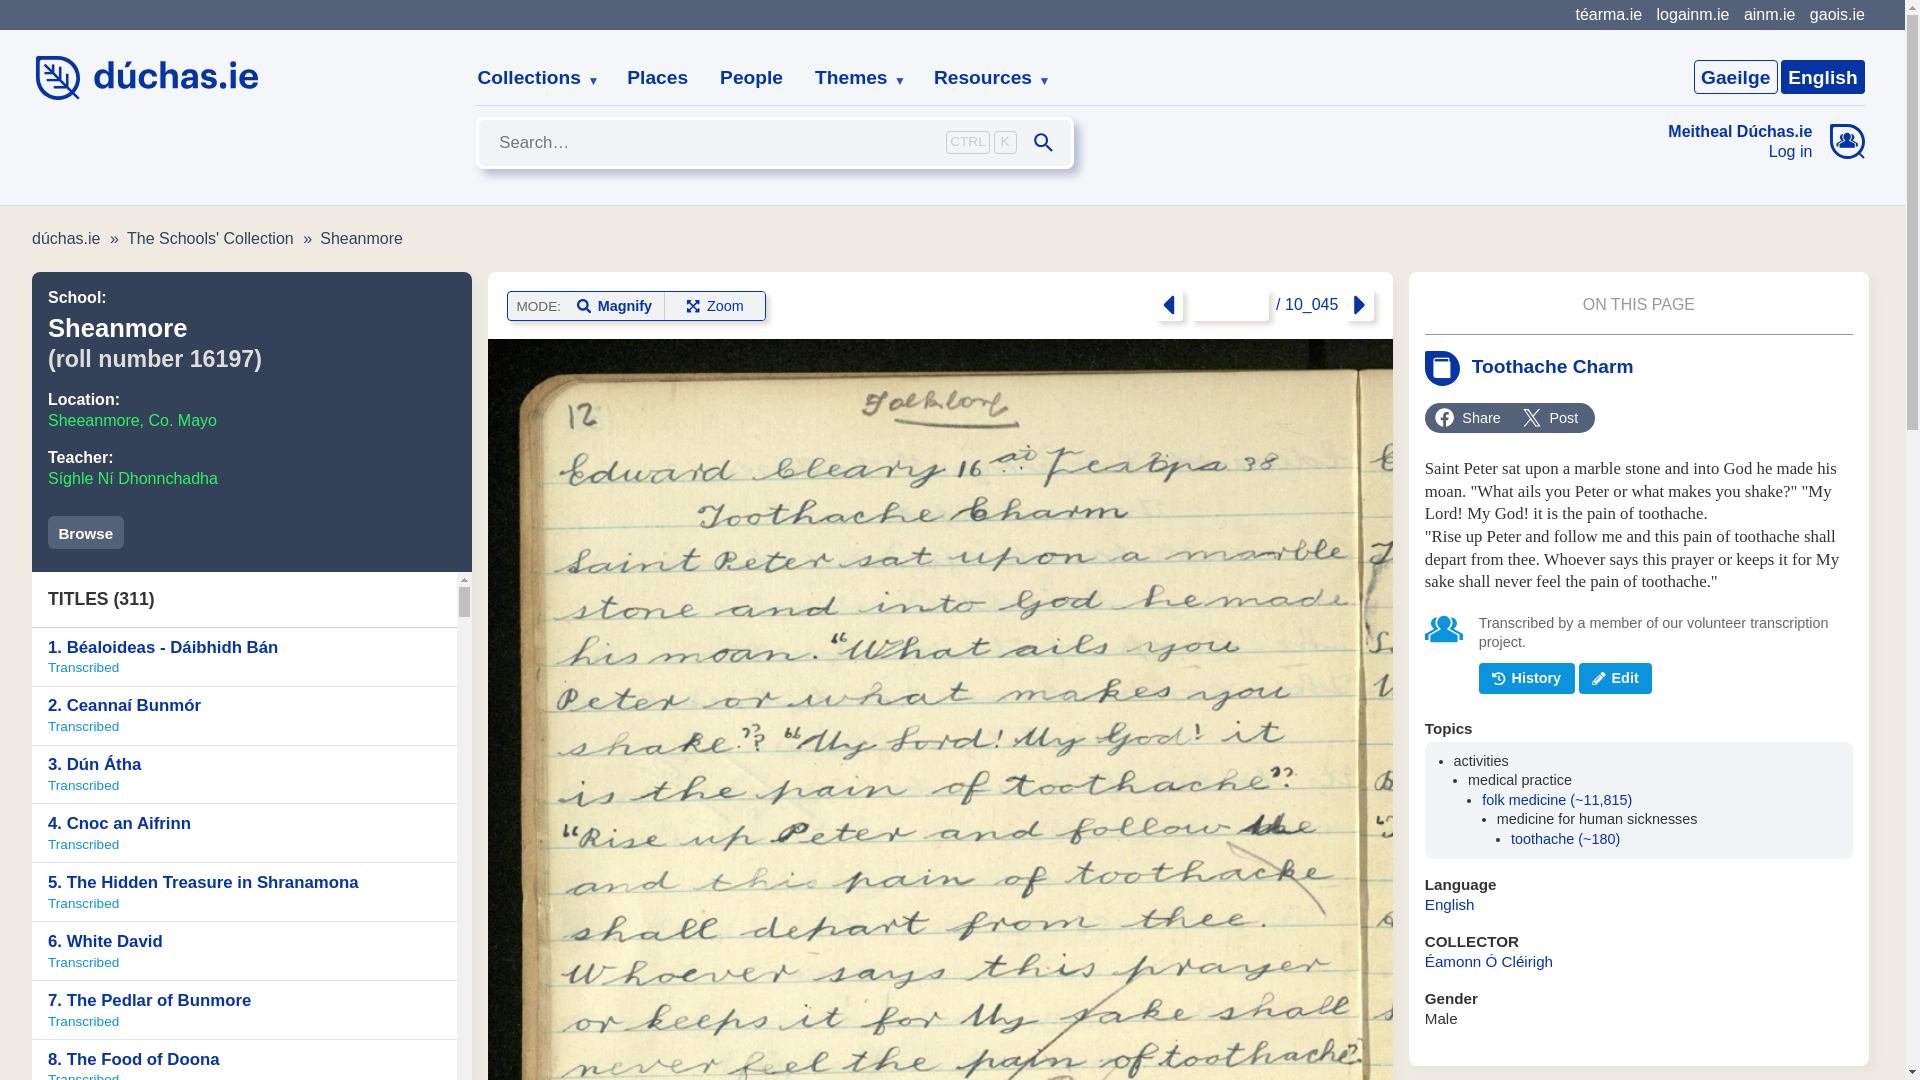  I want to click on Gaeilge, so click(1735, 76).